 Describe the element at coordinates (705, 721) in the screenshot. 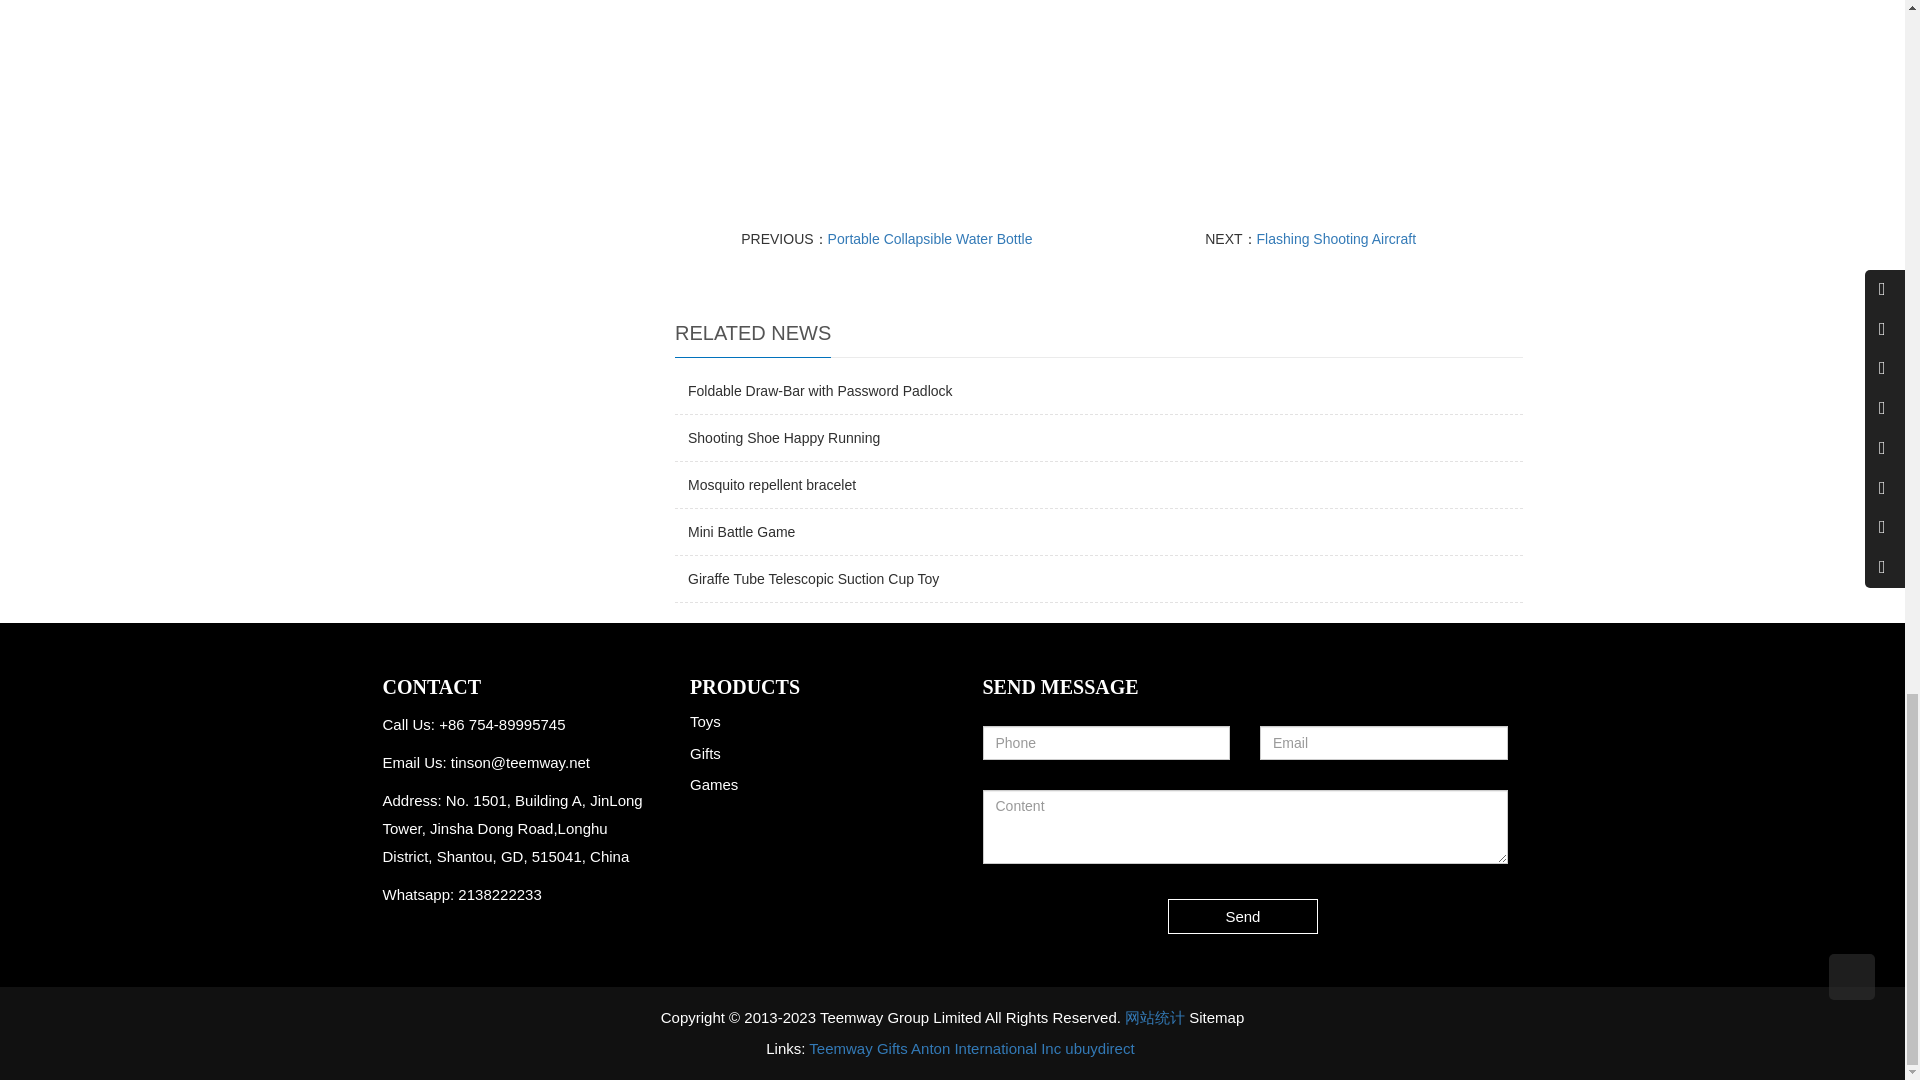

I see `Toys` at that location.